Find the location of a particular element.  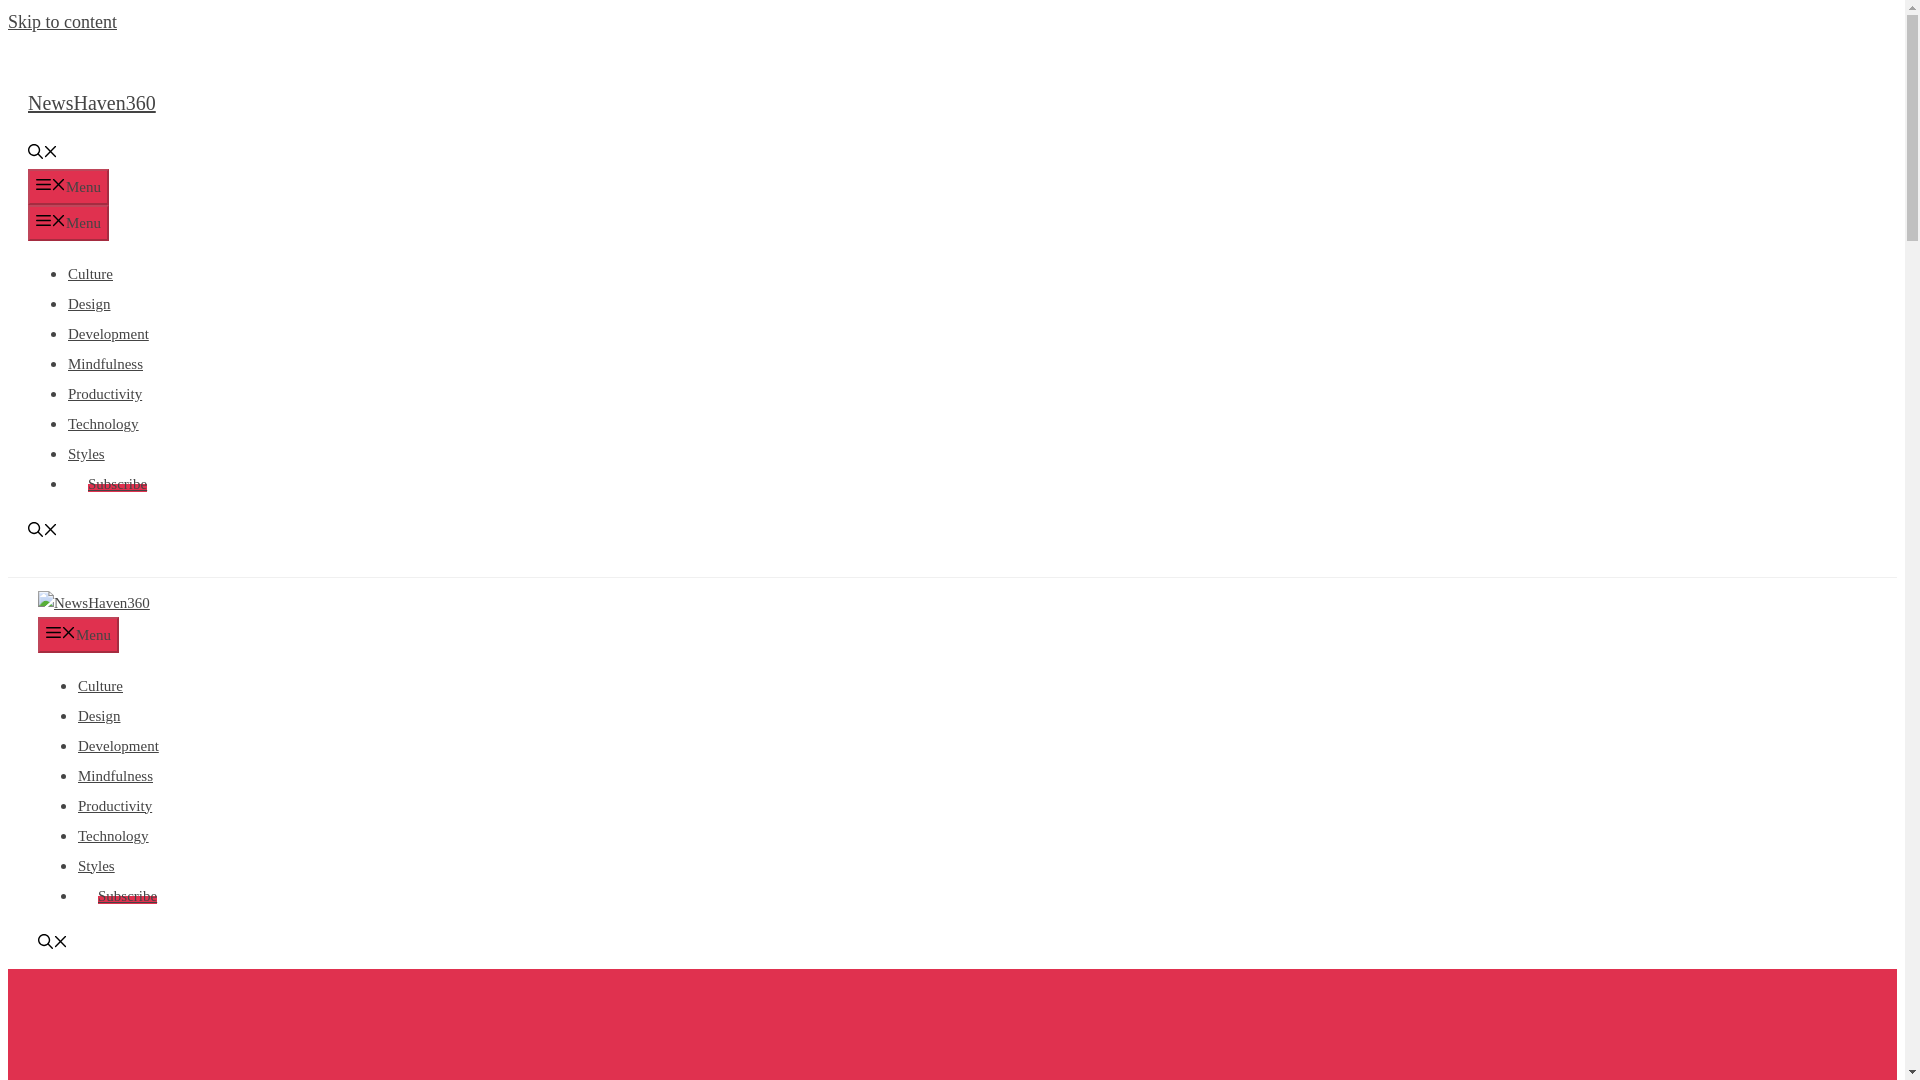

Technology is located at coordinates (114, 836).